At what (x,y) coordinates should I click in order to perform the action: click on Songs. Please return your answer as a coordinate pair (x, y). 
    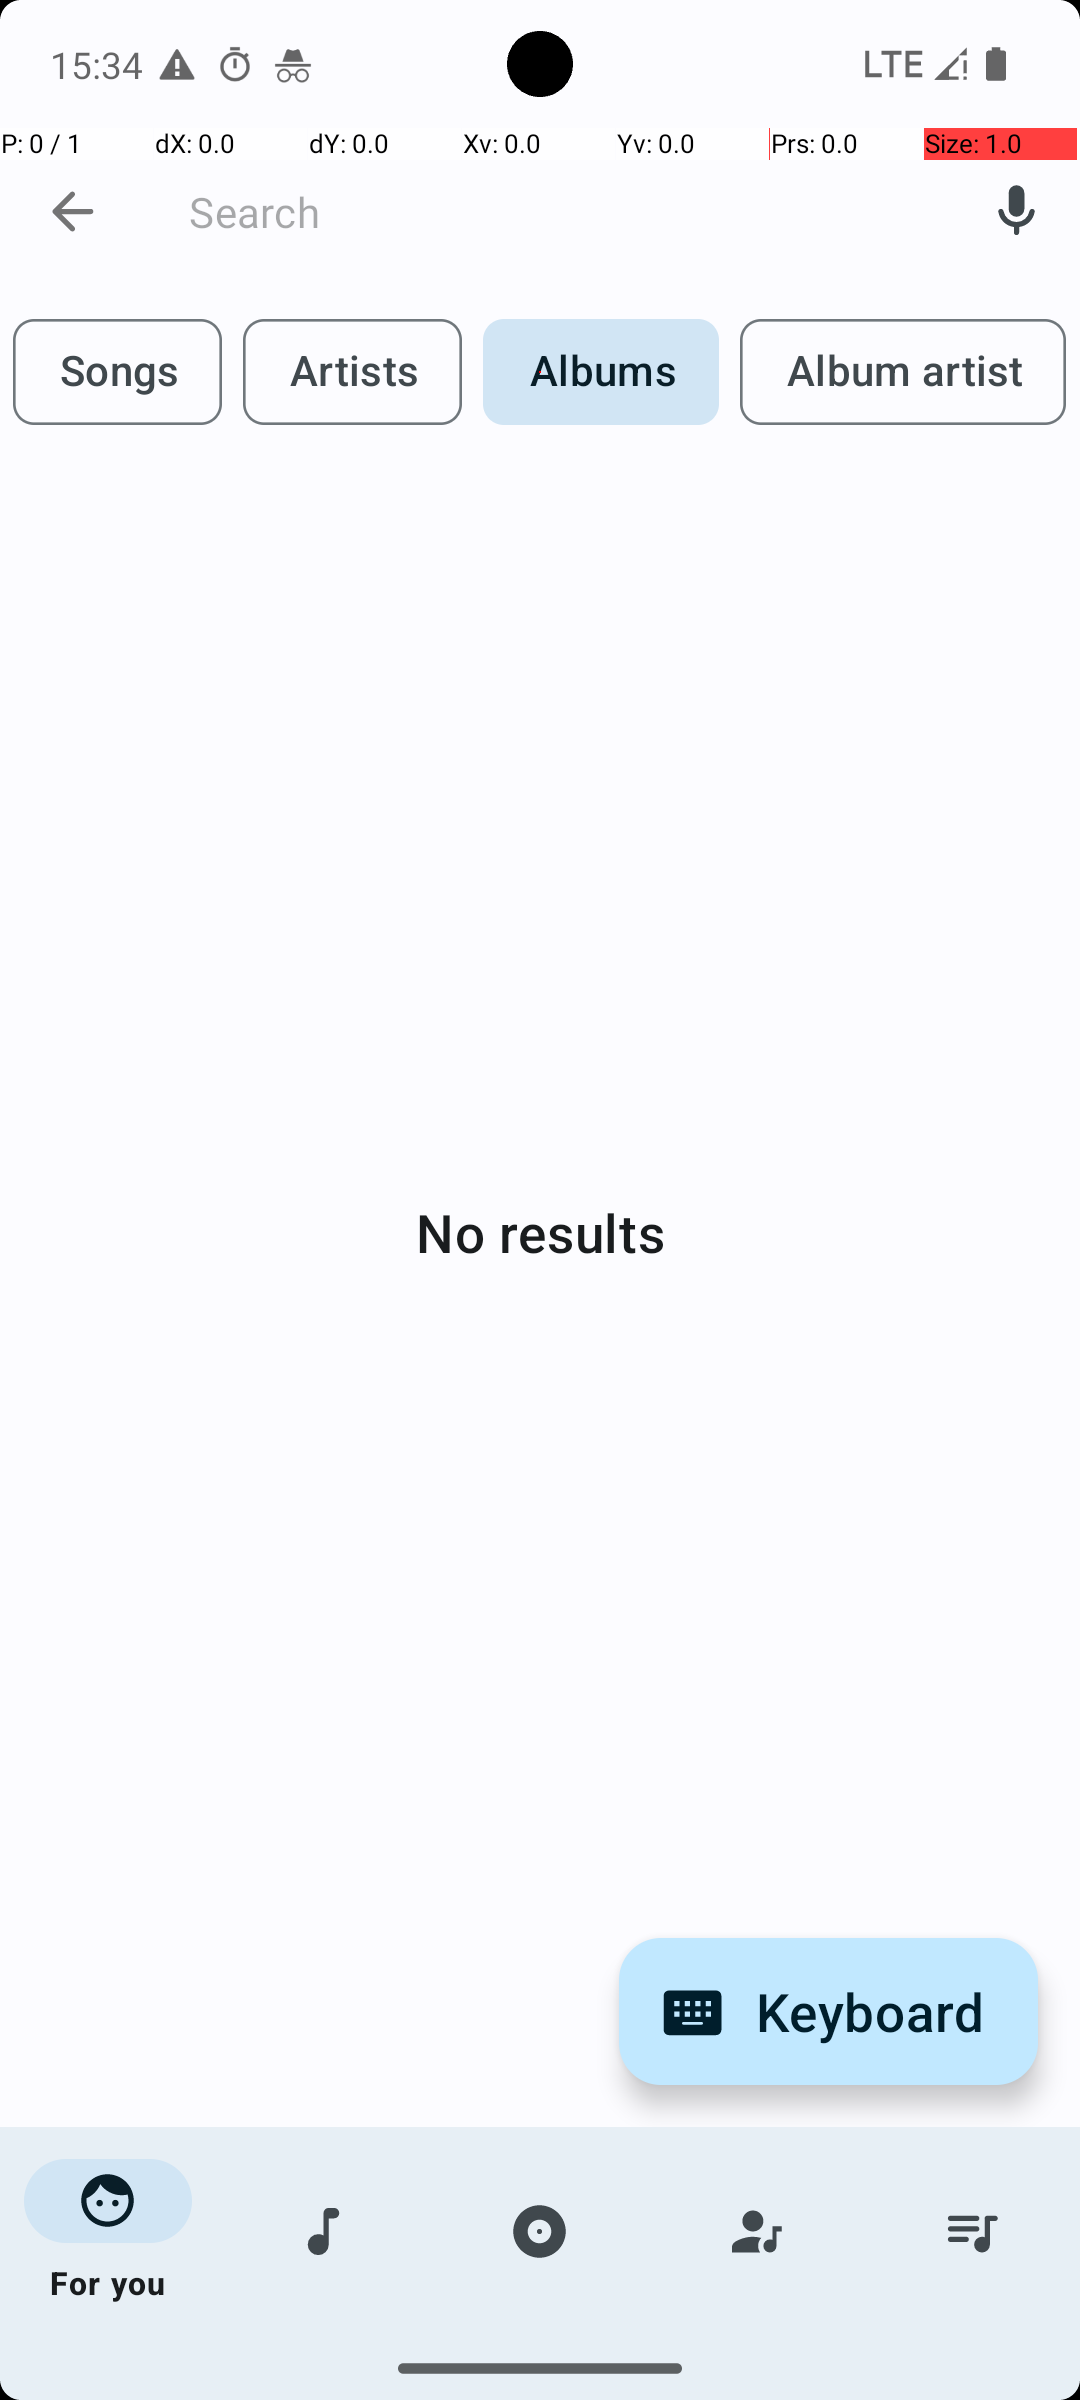
    Looking at the image, I should click on (324, 2232).